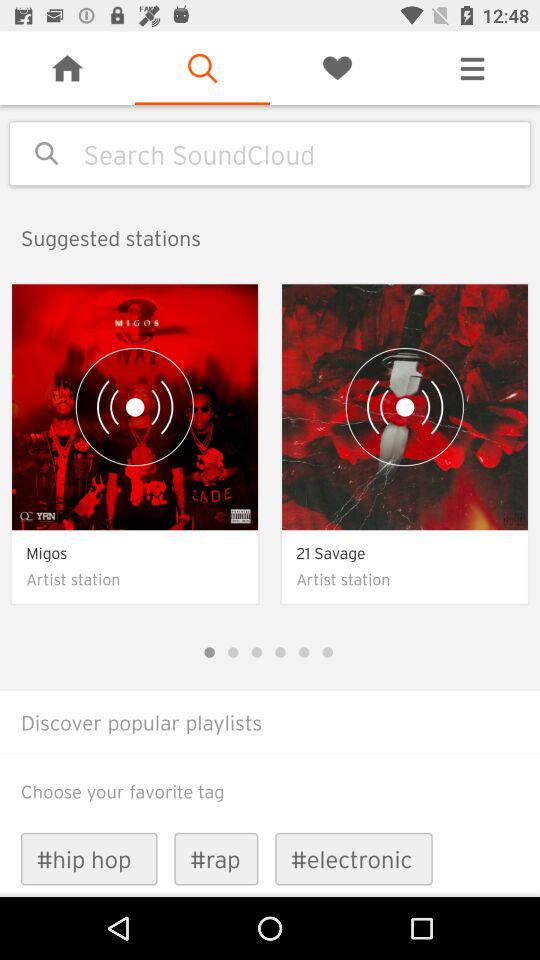 This screenshot has width=540, height=960. What do you see at coordinates (88, 858) in the screenshot?
I see `scroll until the #hip hop item` at bounding box center [88, 858].